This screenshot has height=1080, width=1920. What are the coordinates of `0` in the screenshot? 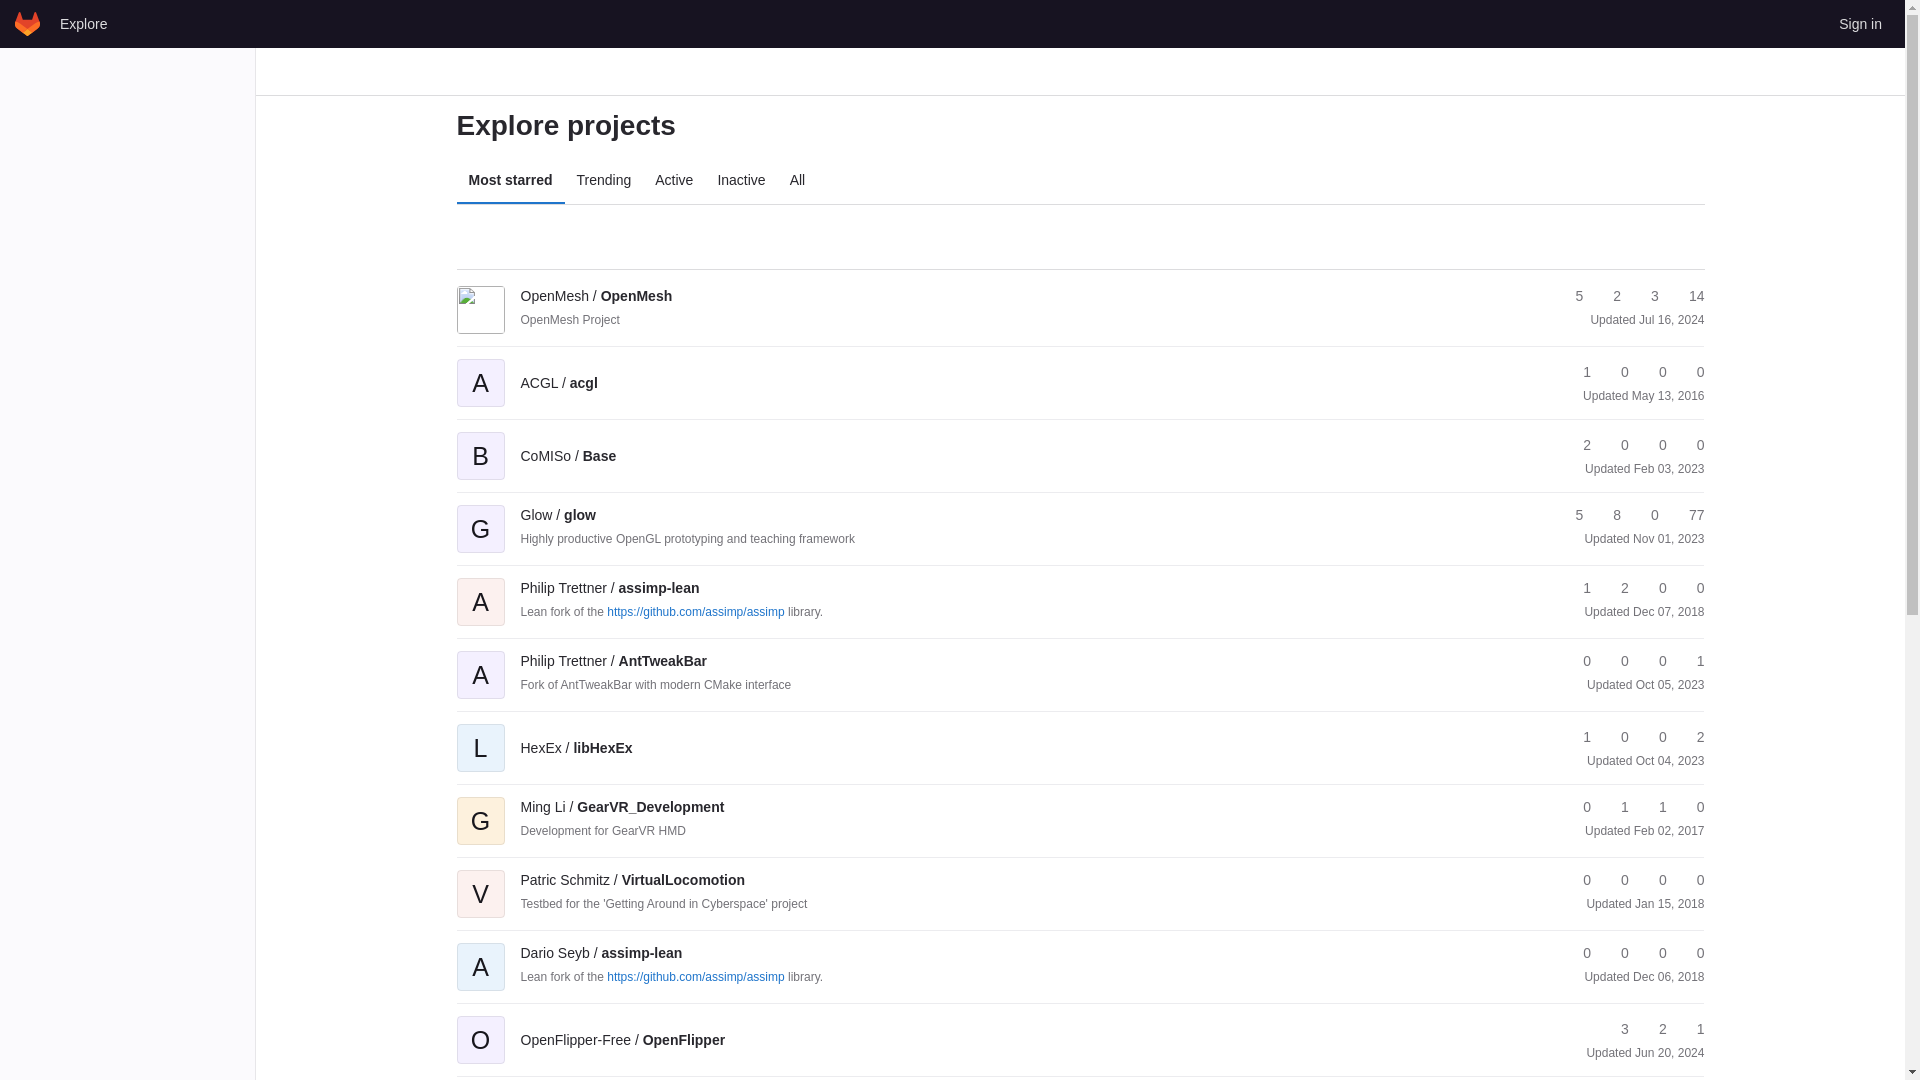 It's located at (1691, 372).